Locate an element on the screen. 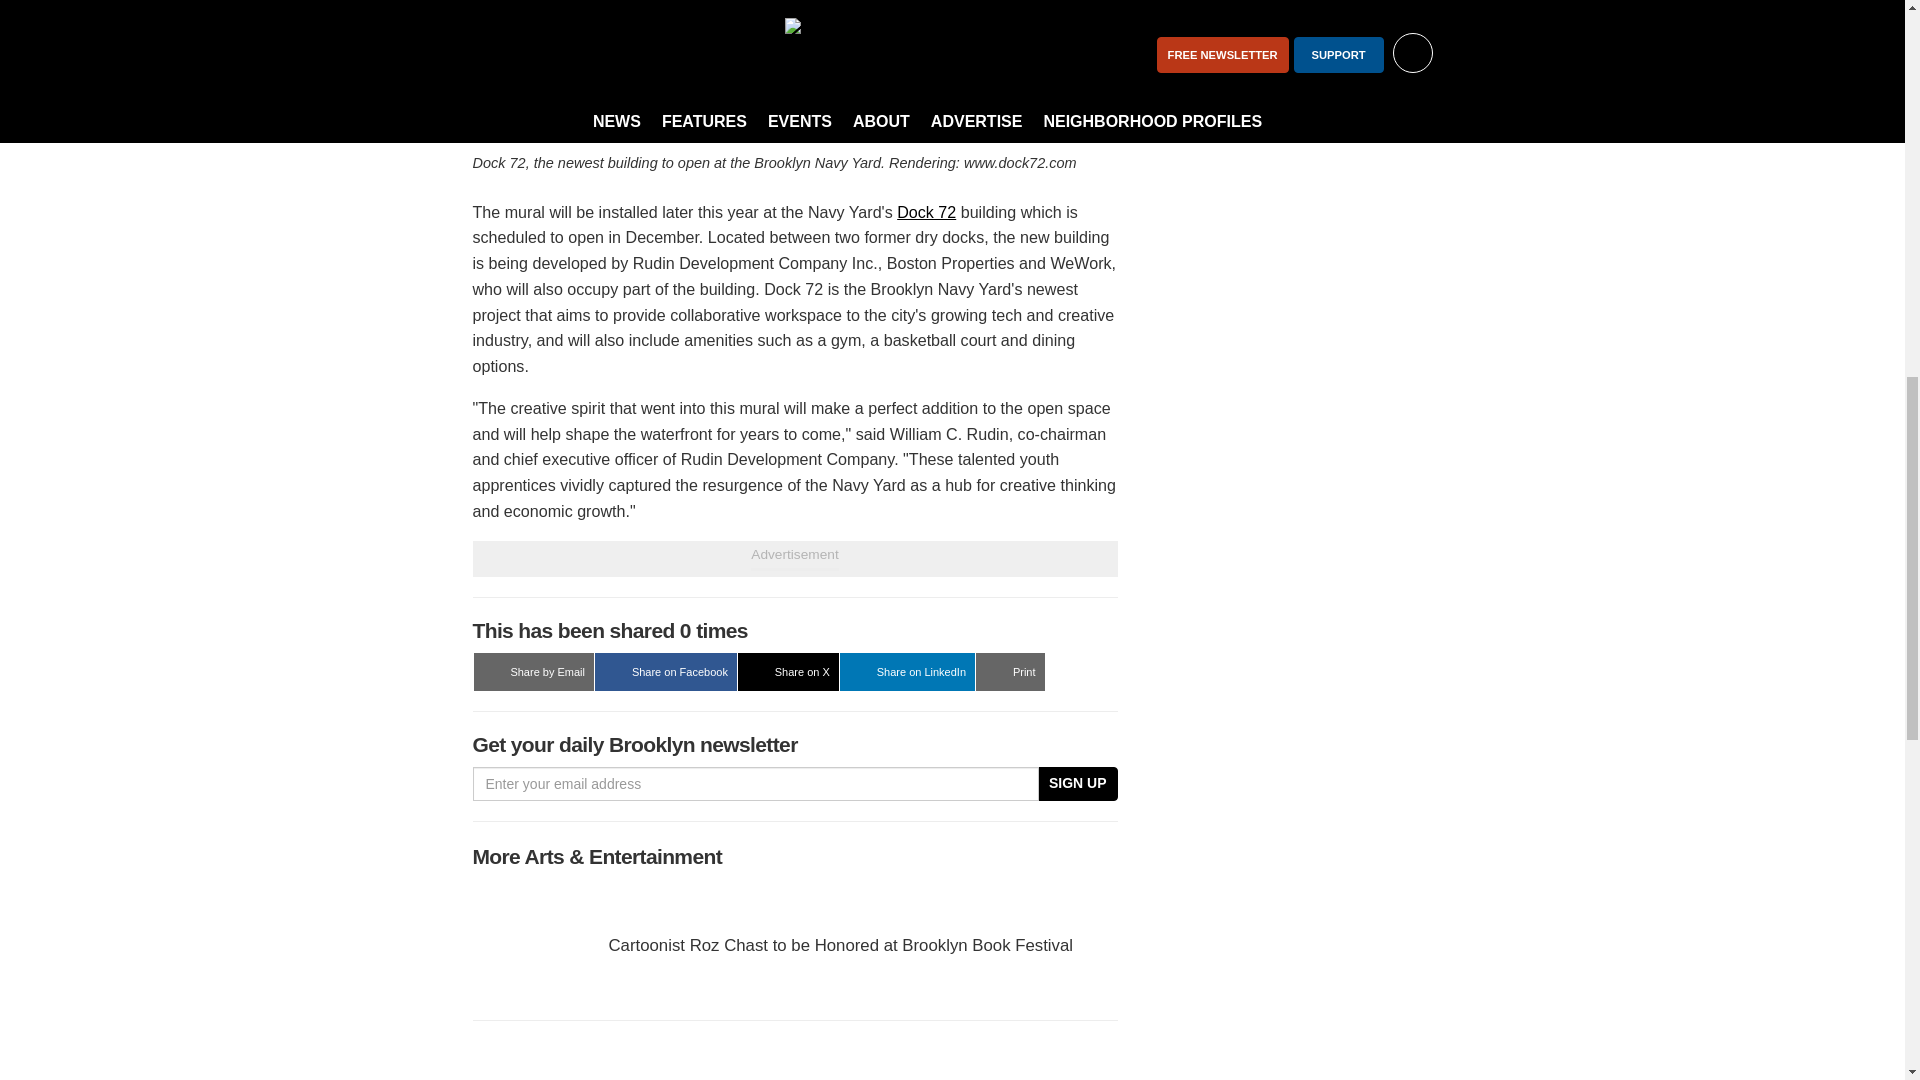 The width and height of the screenshot is (1920, 1080). Sign me up is located at coordinates (1364, 24).